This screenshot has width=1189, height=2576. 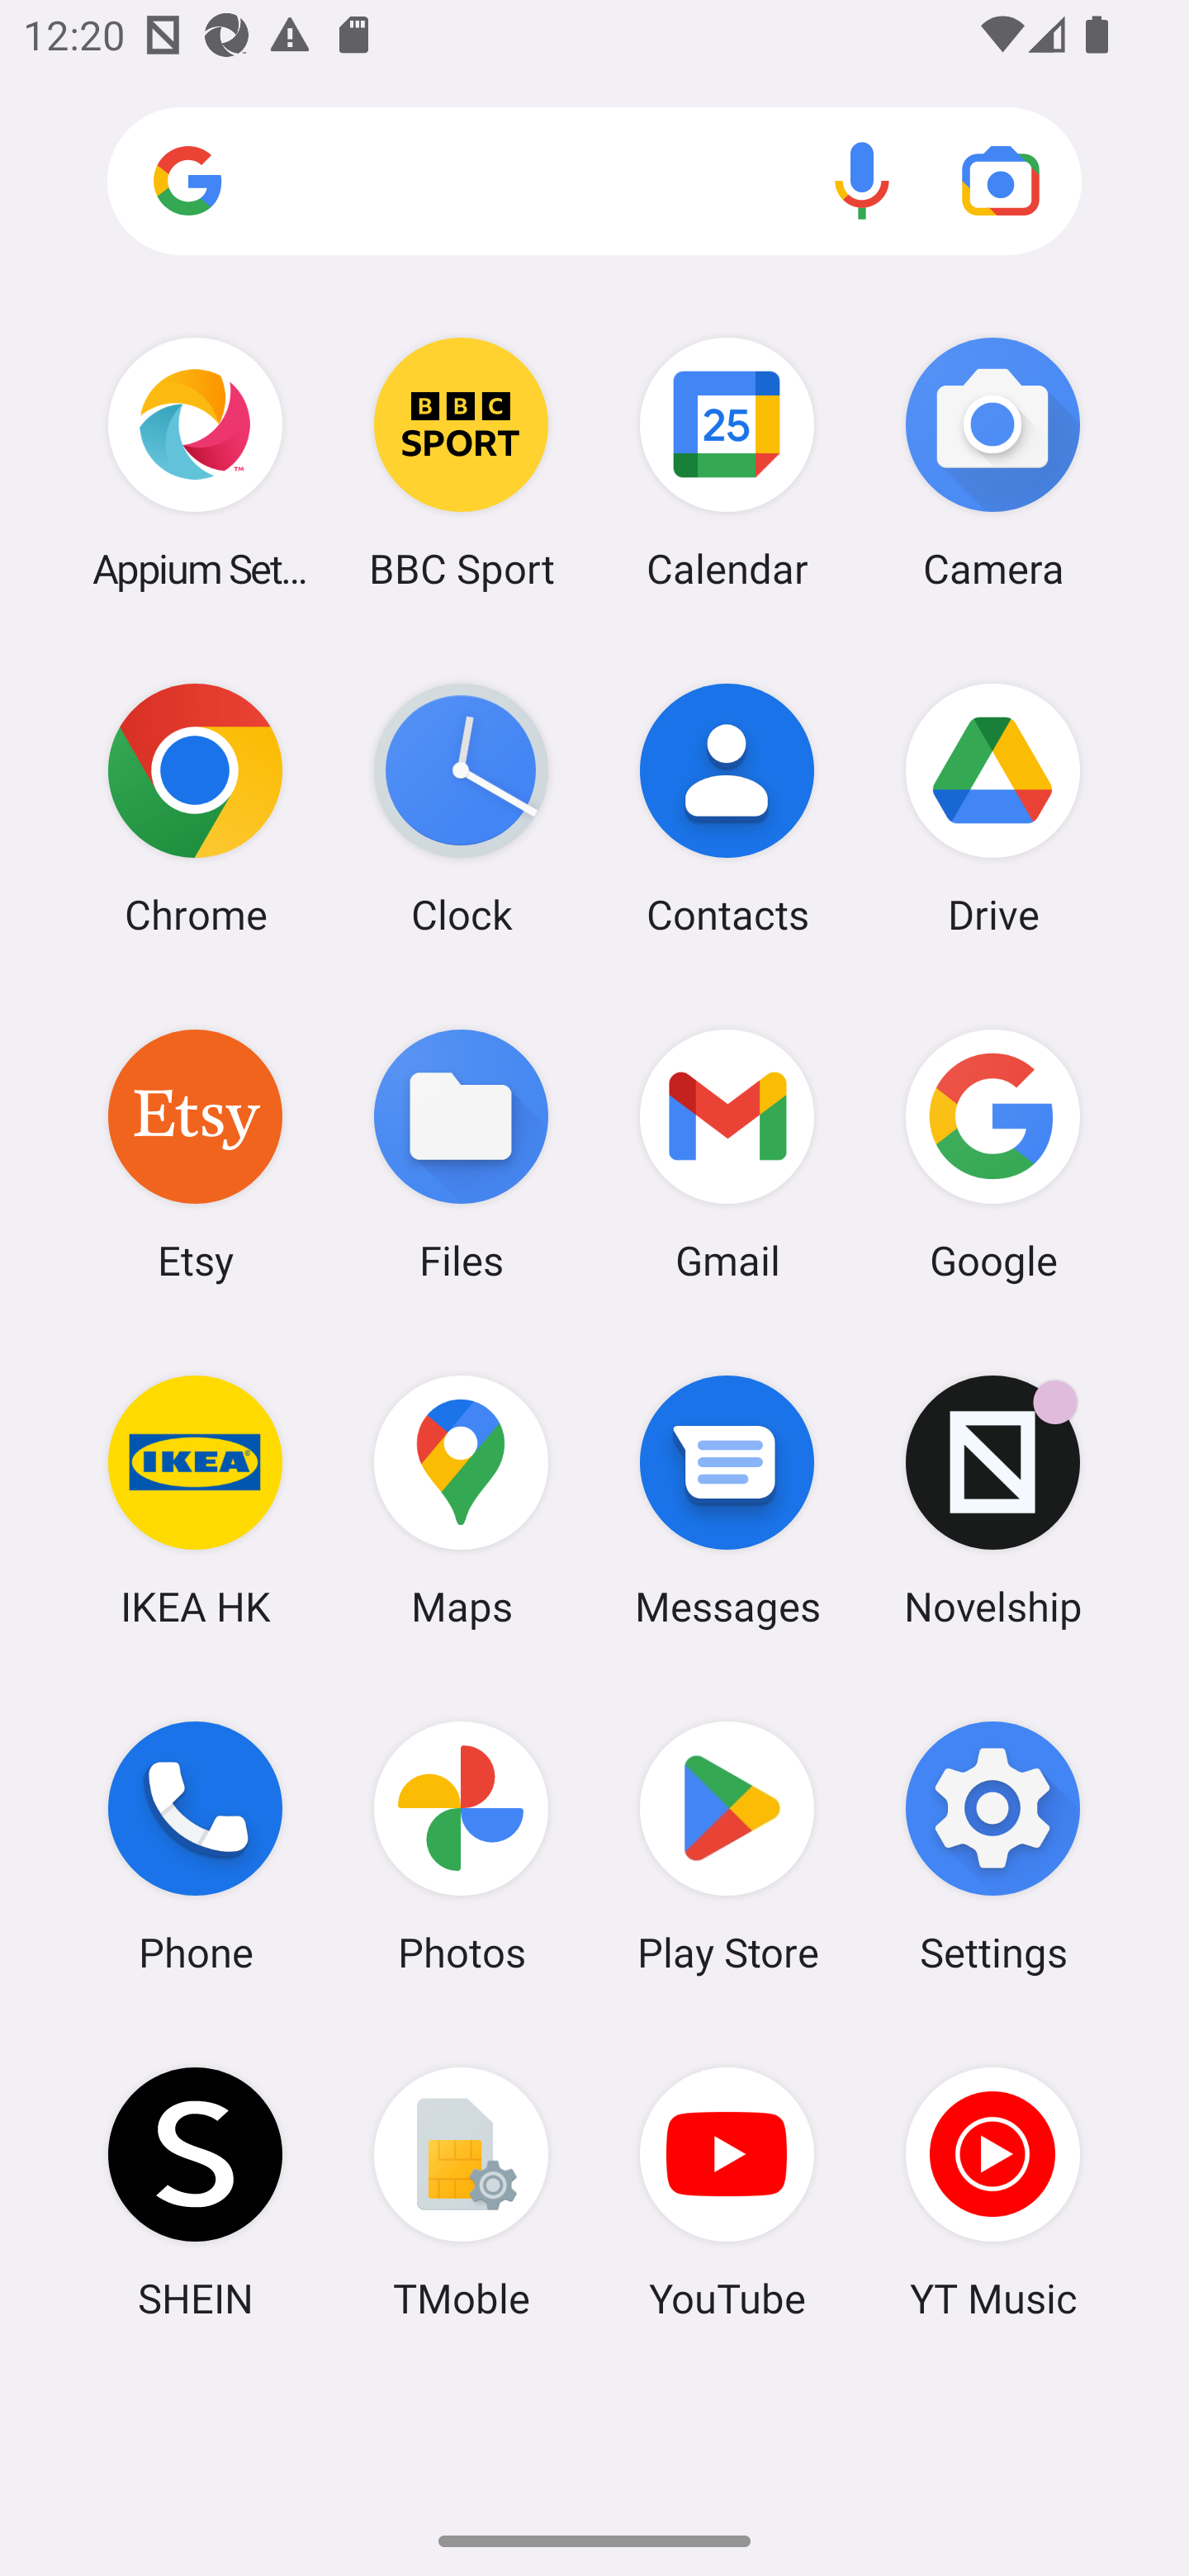 I want to click on Voice search, so click(x=862, y=180).